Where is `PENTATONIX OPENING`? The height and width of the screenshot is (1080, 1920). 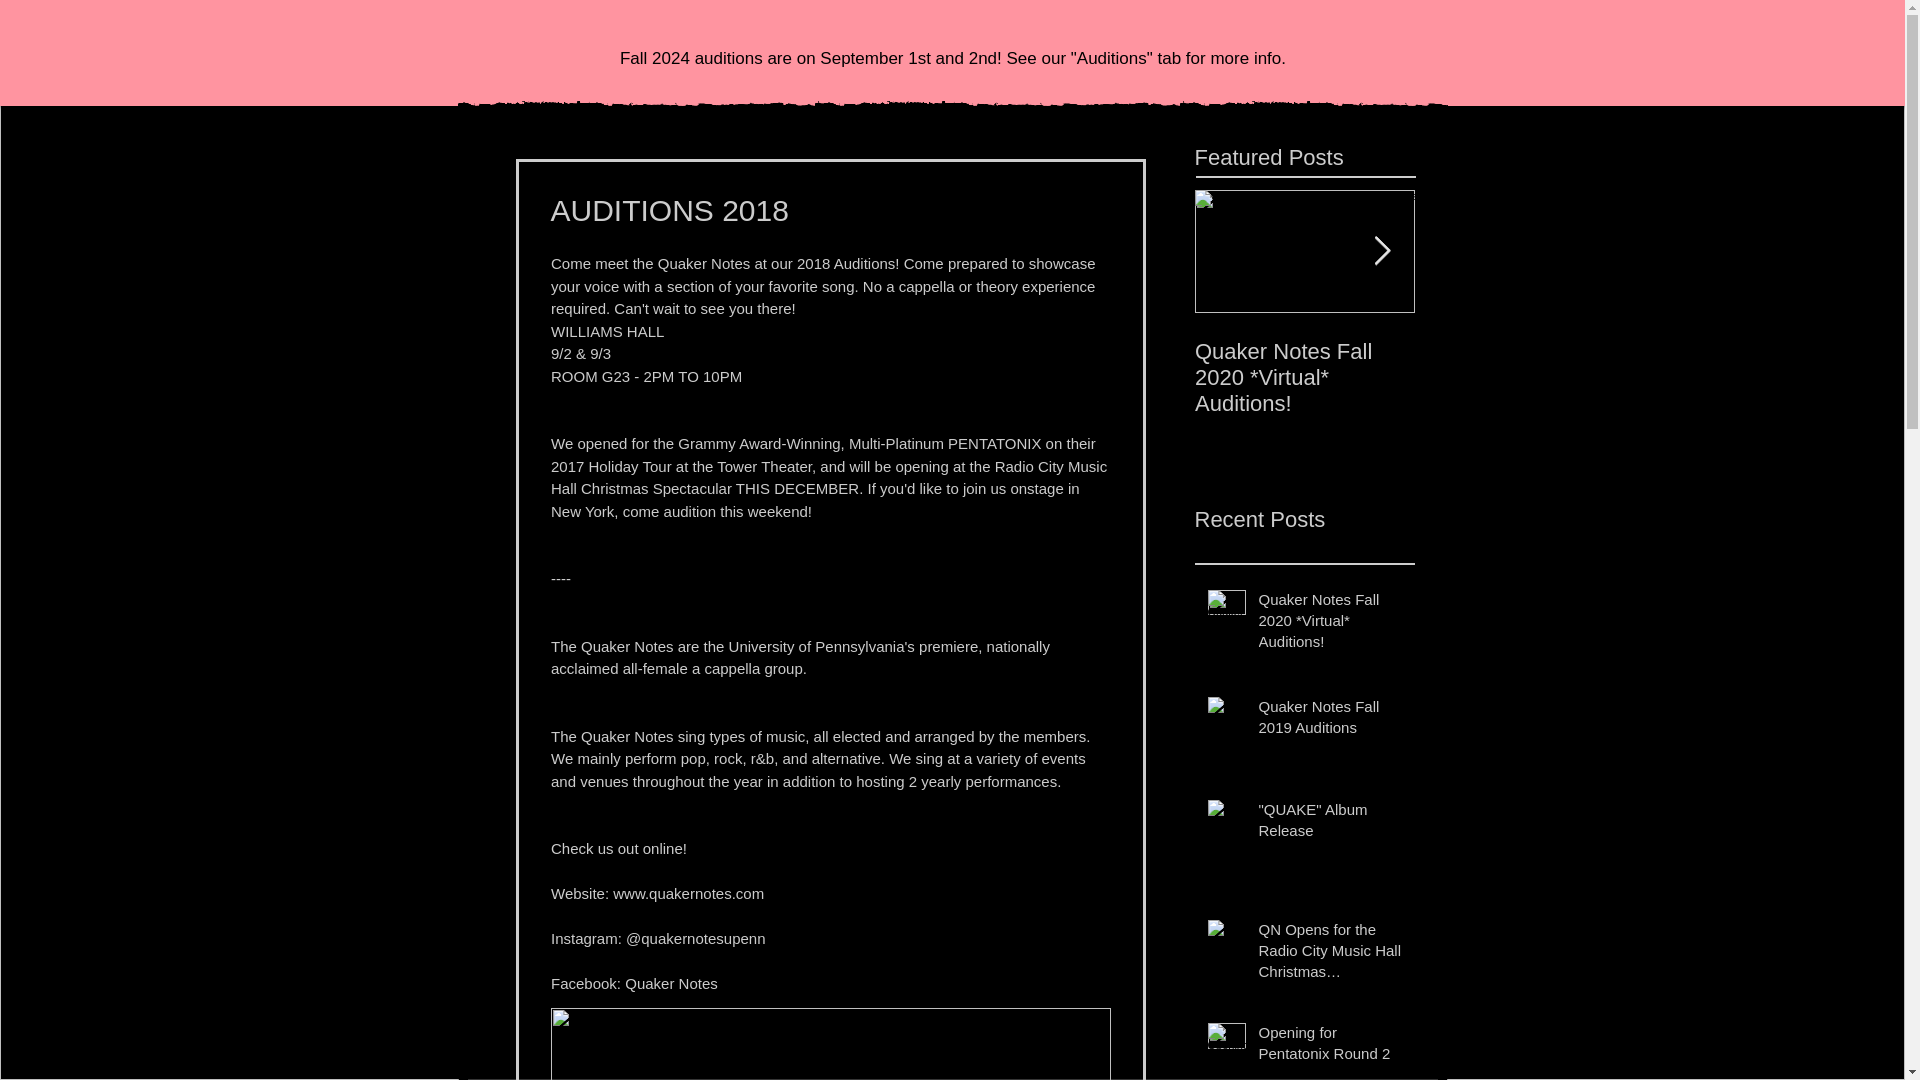 PENTATONIX OPENING is located at coordinates (1523, 364).